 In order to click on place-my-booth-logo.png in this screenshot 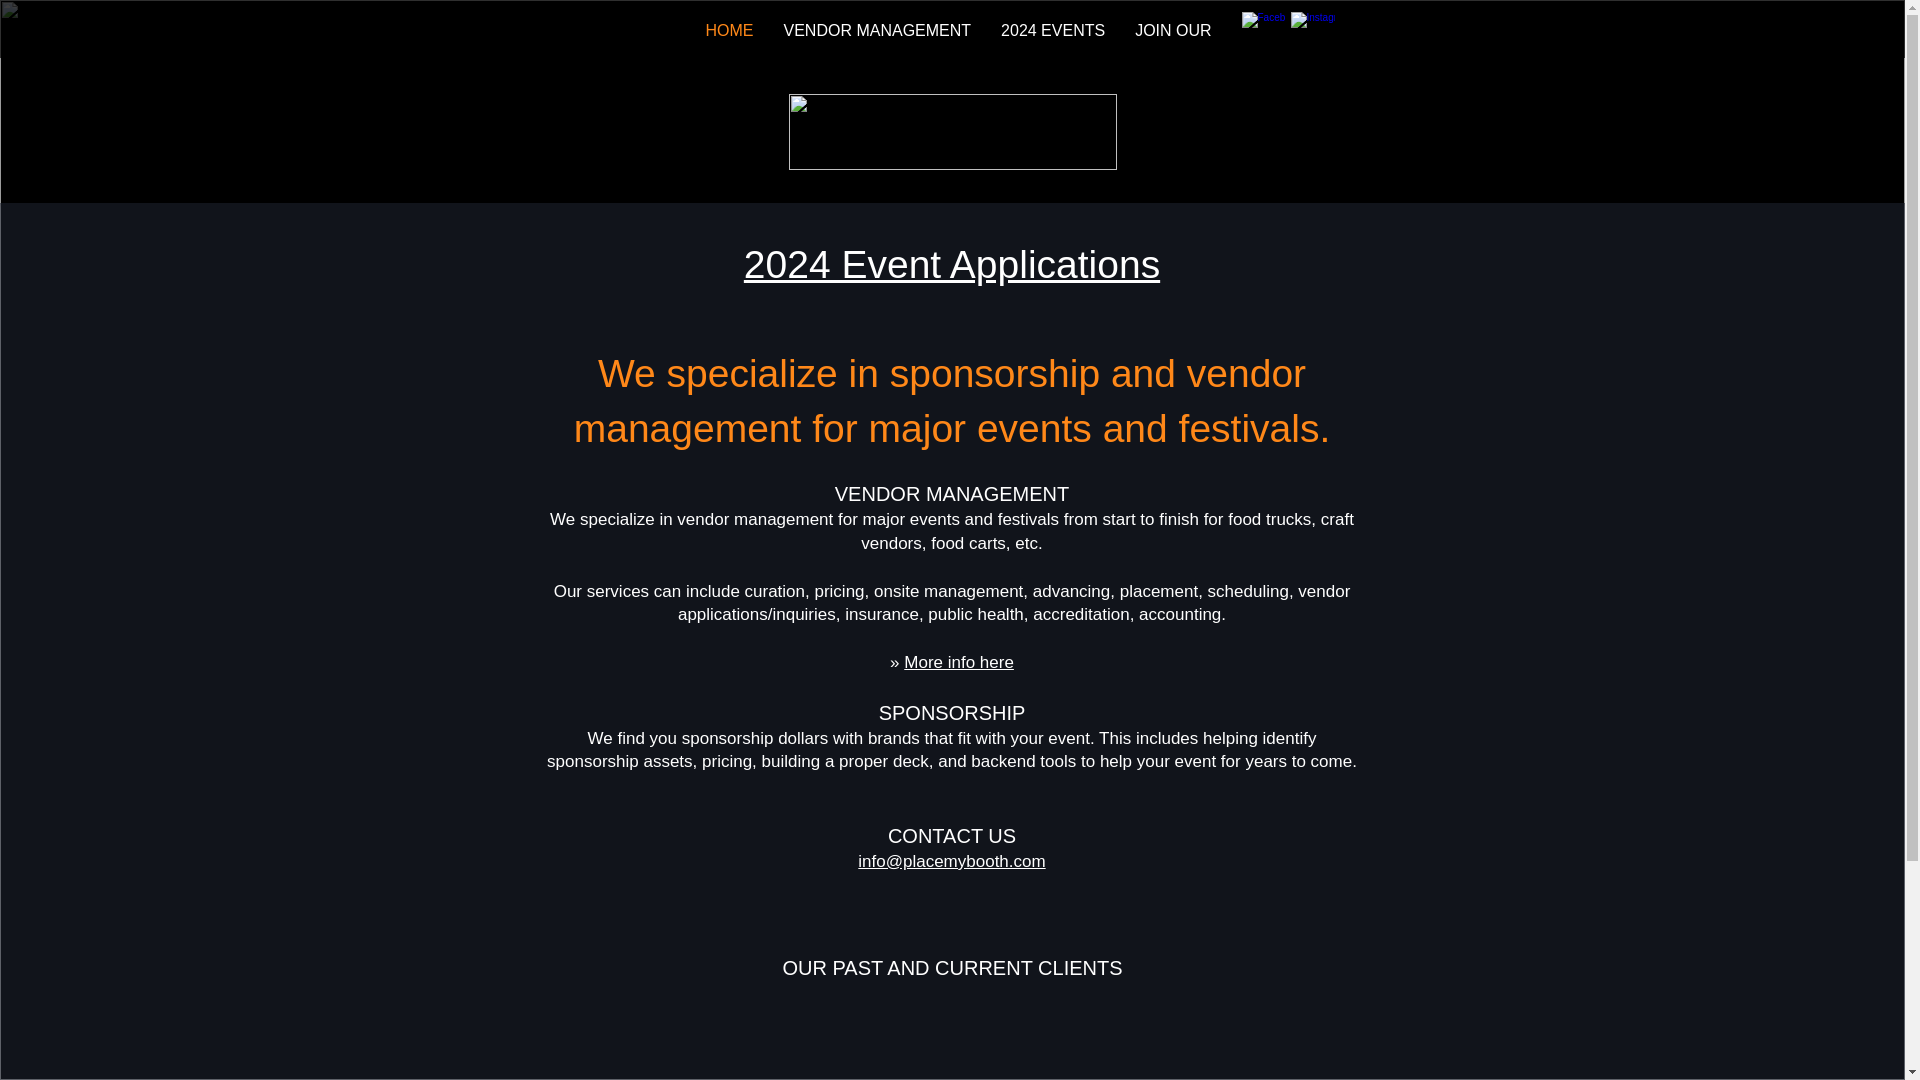, I will do `click(951, 131)`.